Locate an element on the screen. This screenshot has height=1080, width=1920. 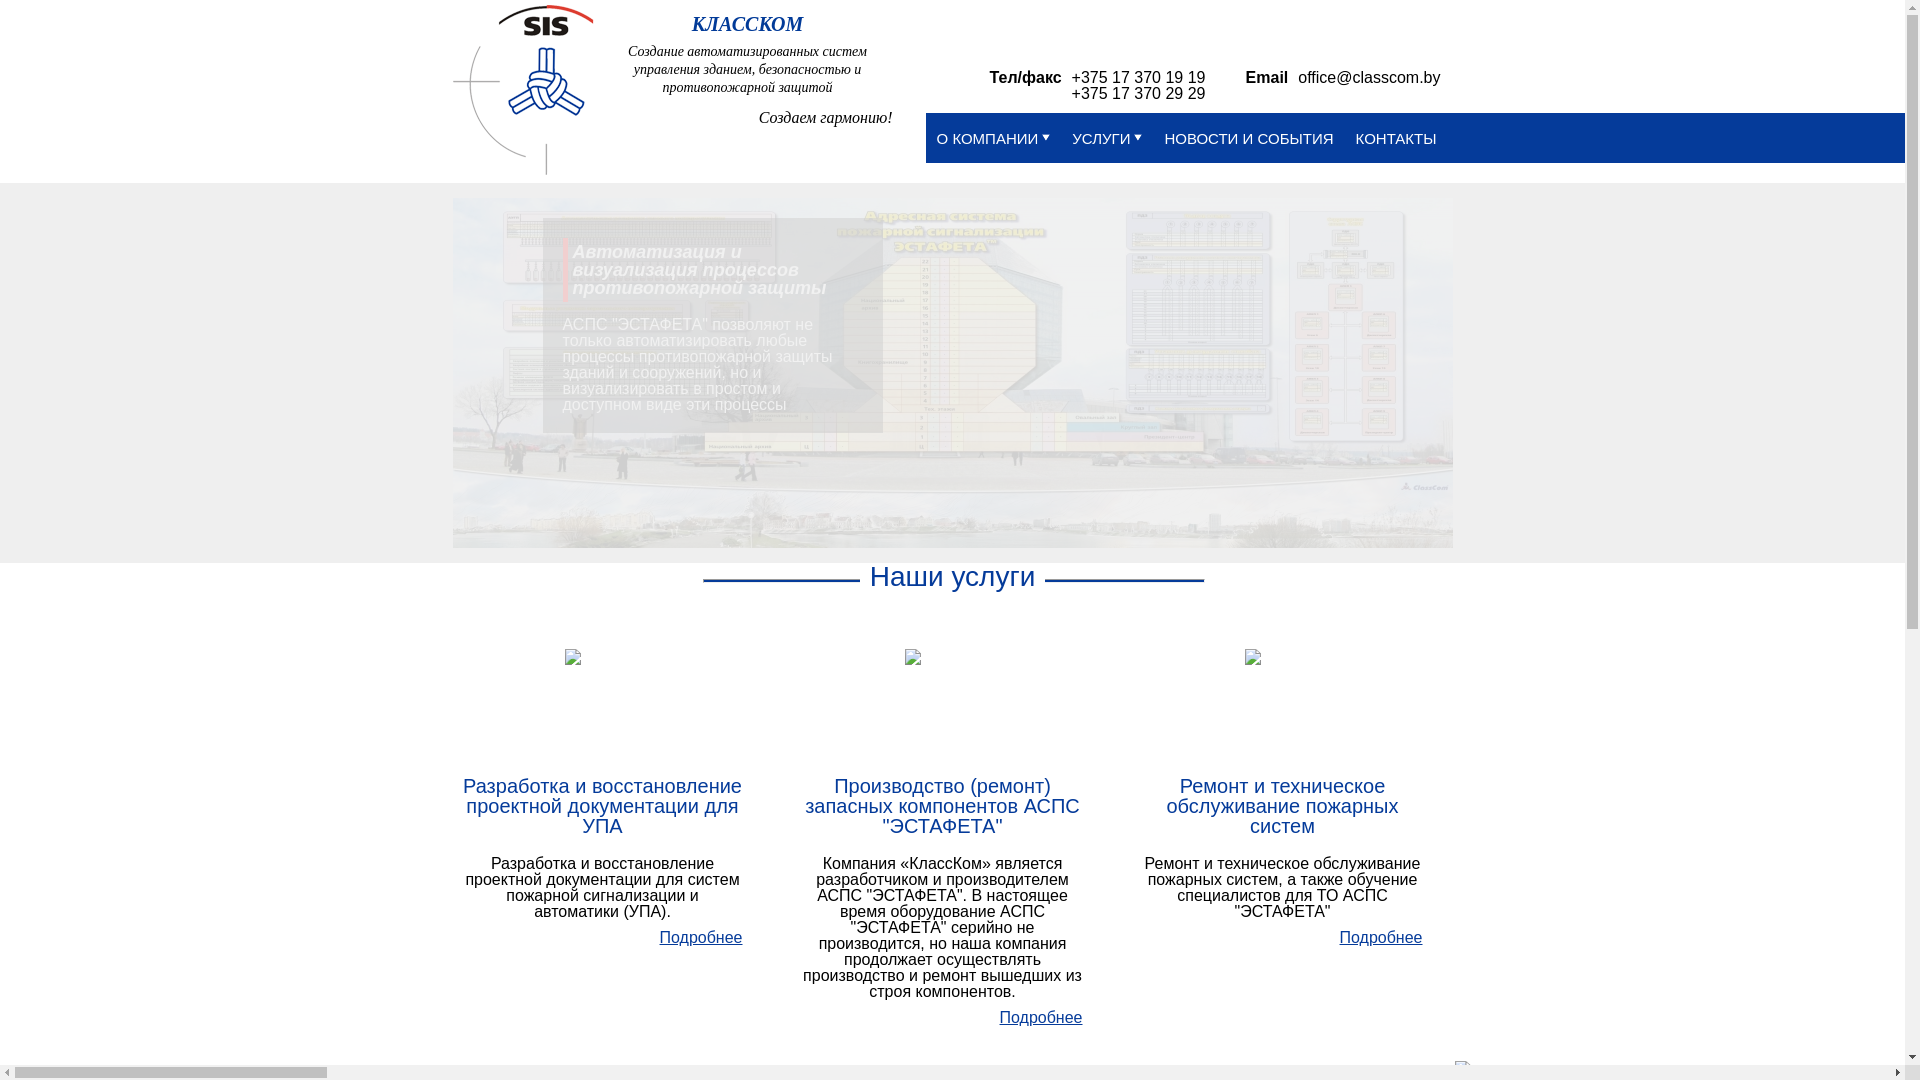
3 is located at coordinates (832, 524).